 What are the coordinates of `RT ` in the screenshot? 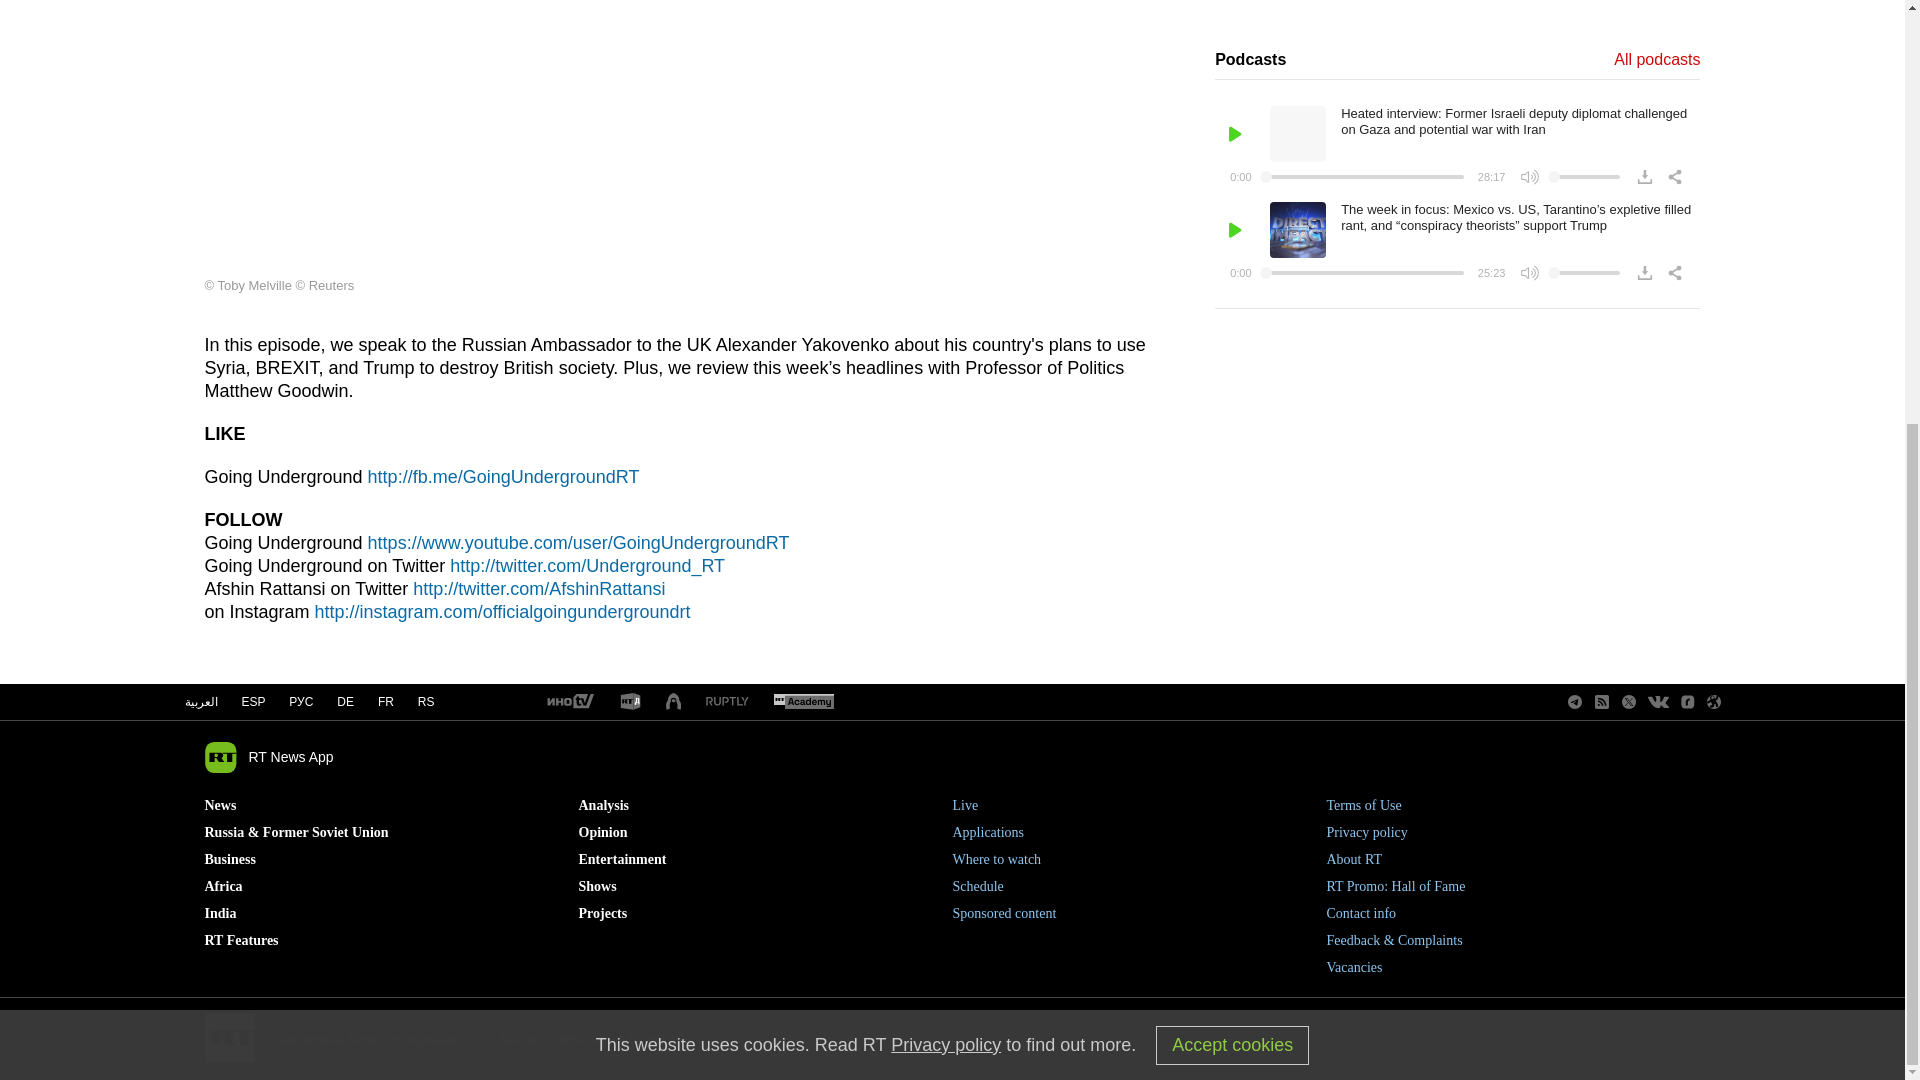 It's located at (727, 702).